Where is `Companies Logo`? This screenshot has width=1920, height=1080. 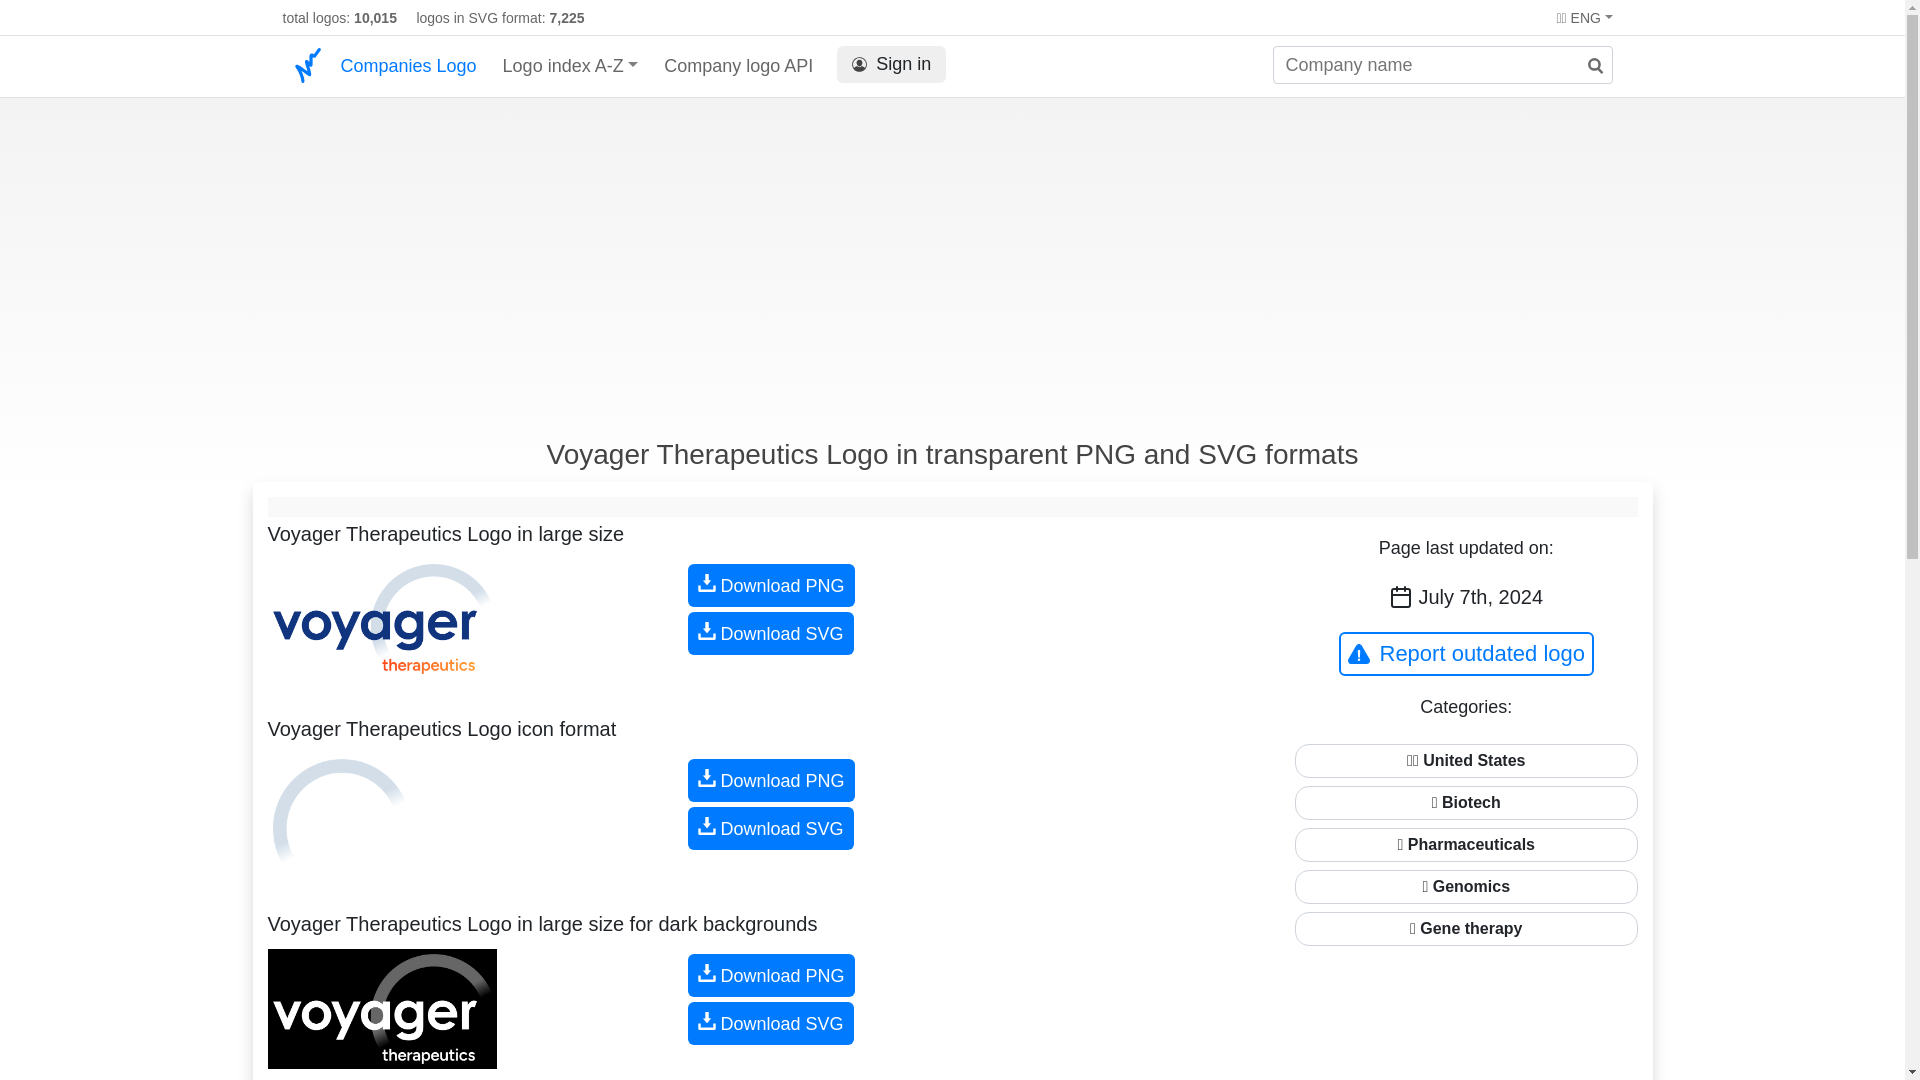
Companies Logo is located at coordinates (408, 66).